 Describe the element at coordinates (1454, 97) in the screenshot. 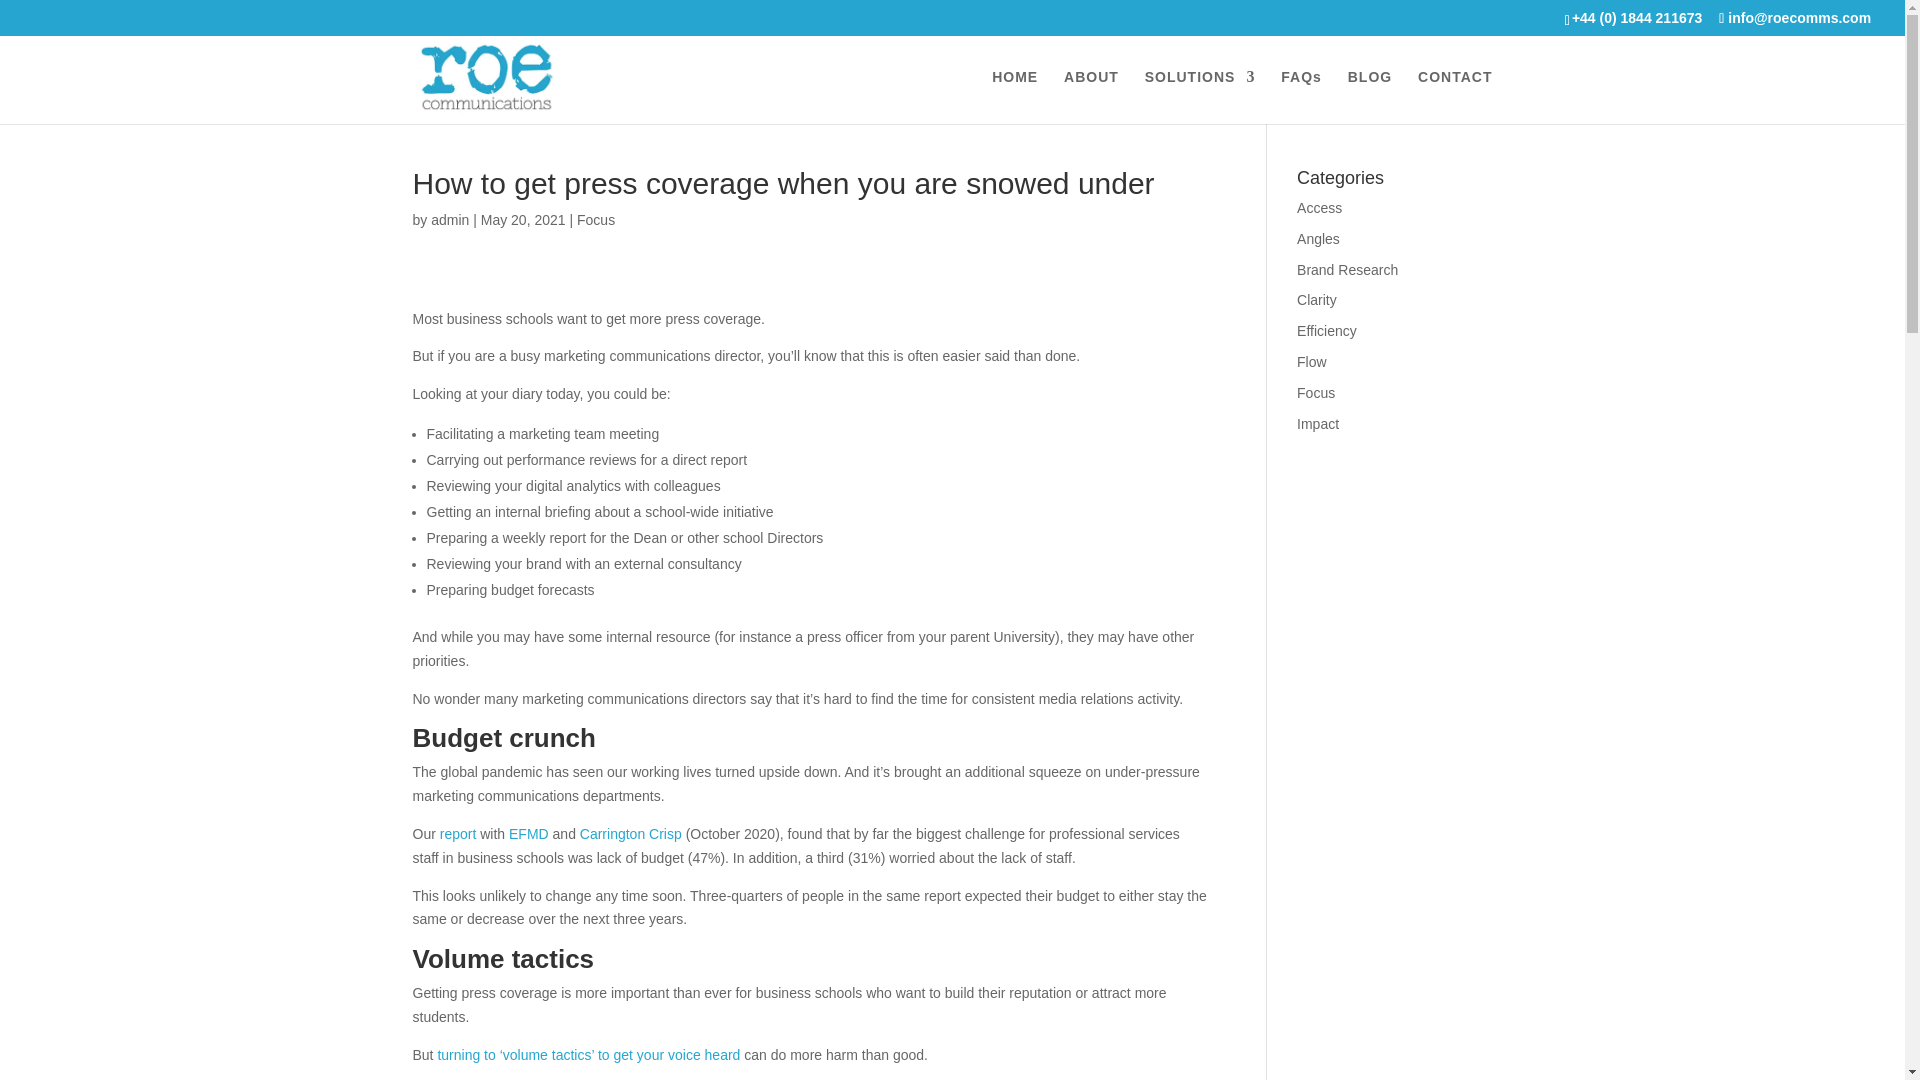

I see `CONTACT` at that location.